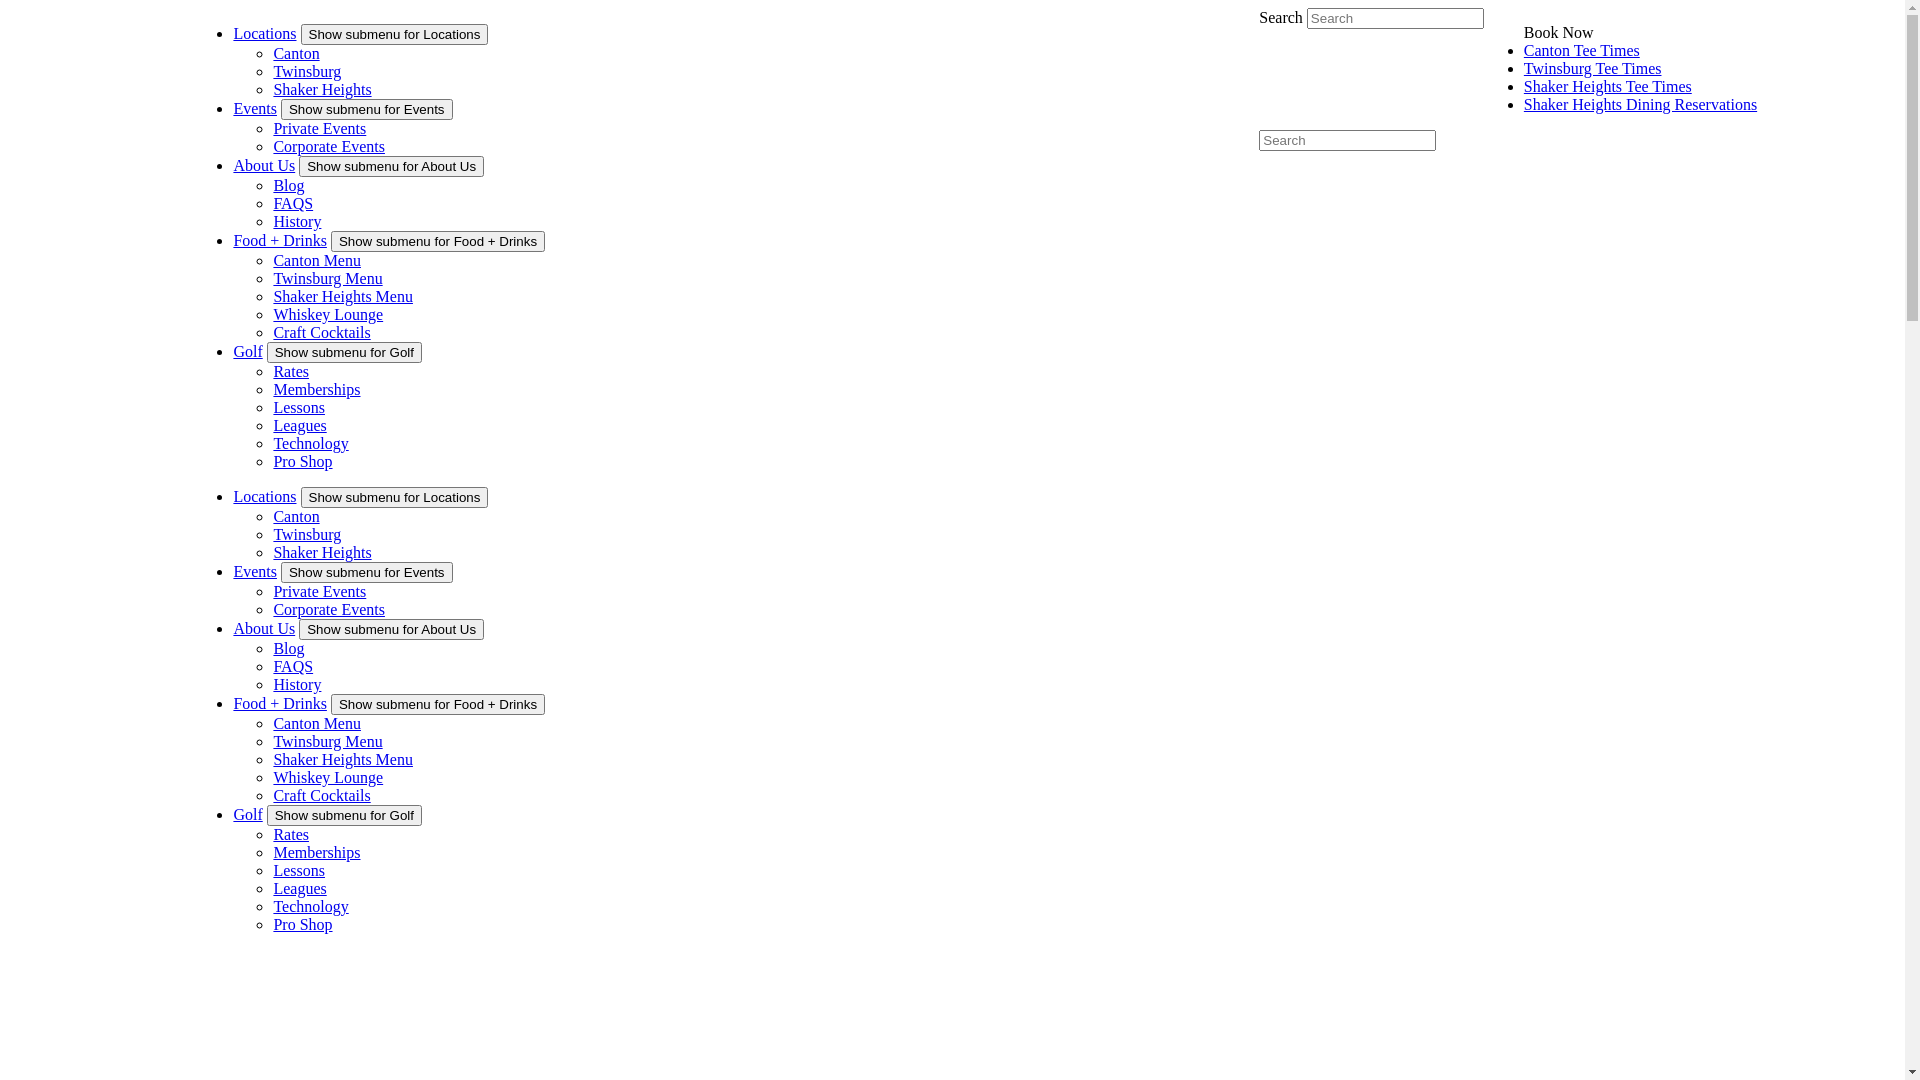  I want to click on Pro Shop, so click(302, 462).